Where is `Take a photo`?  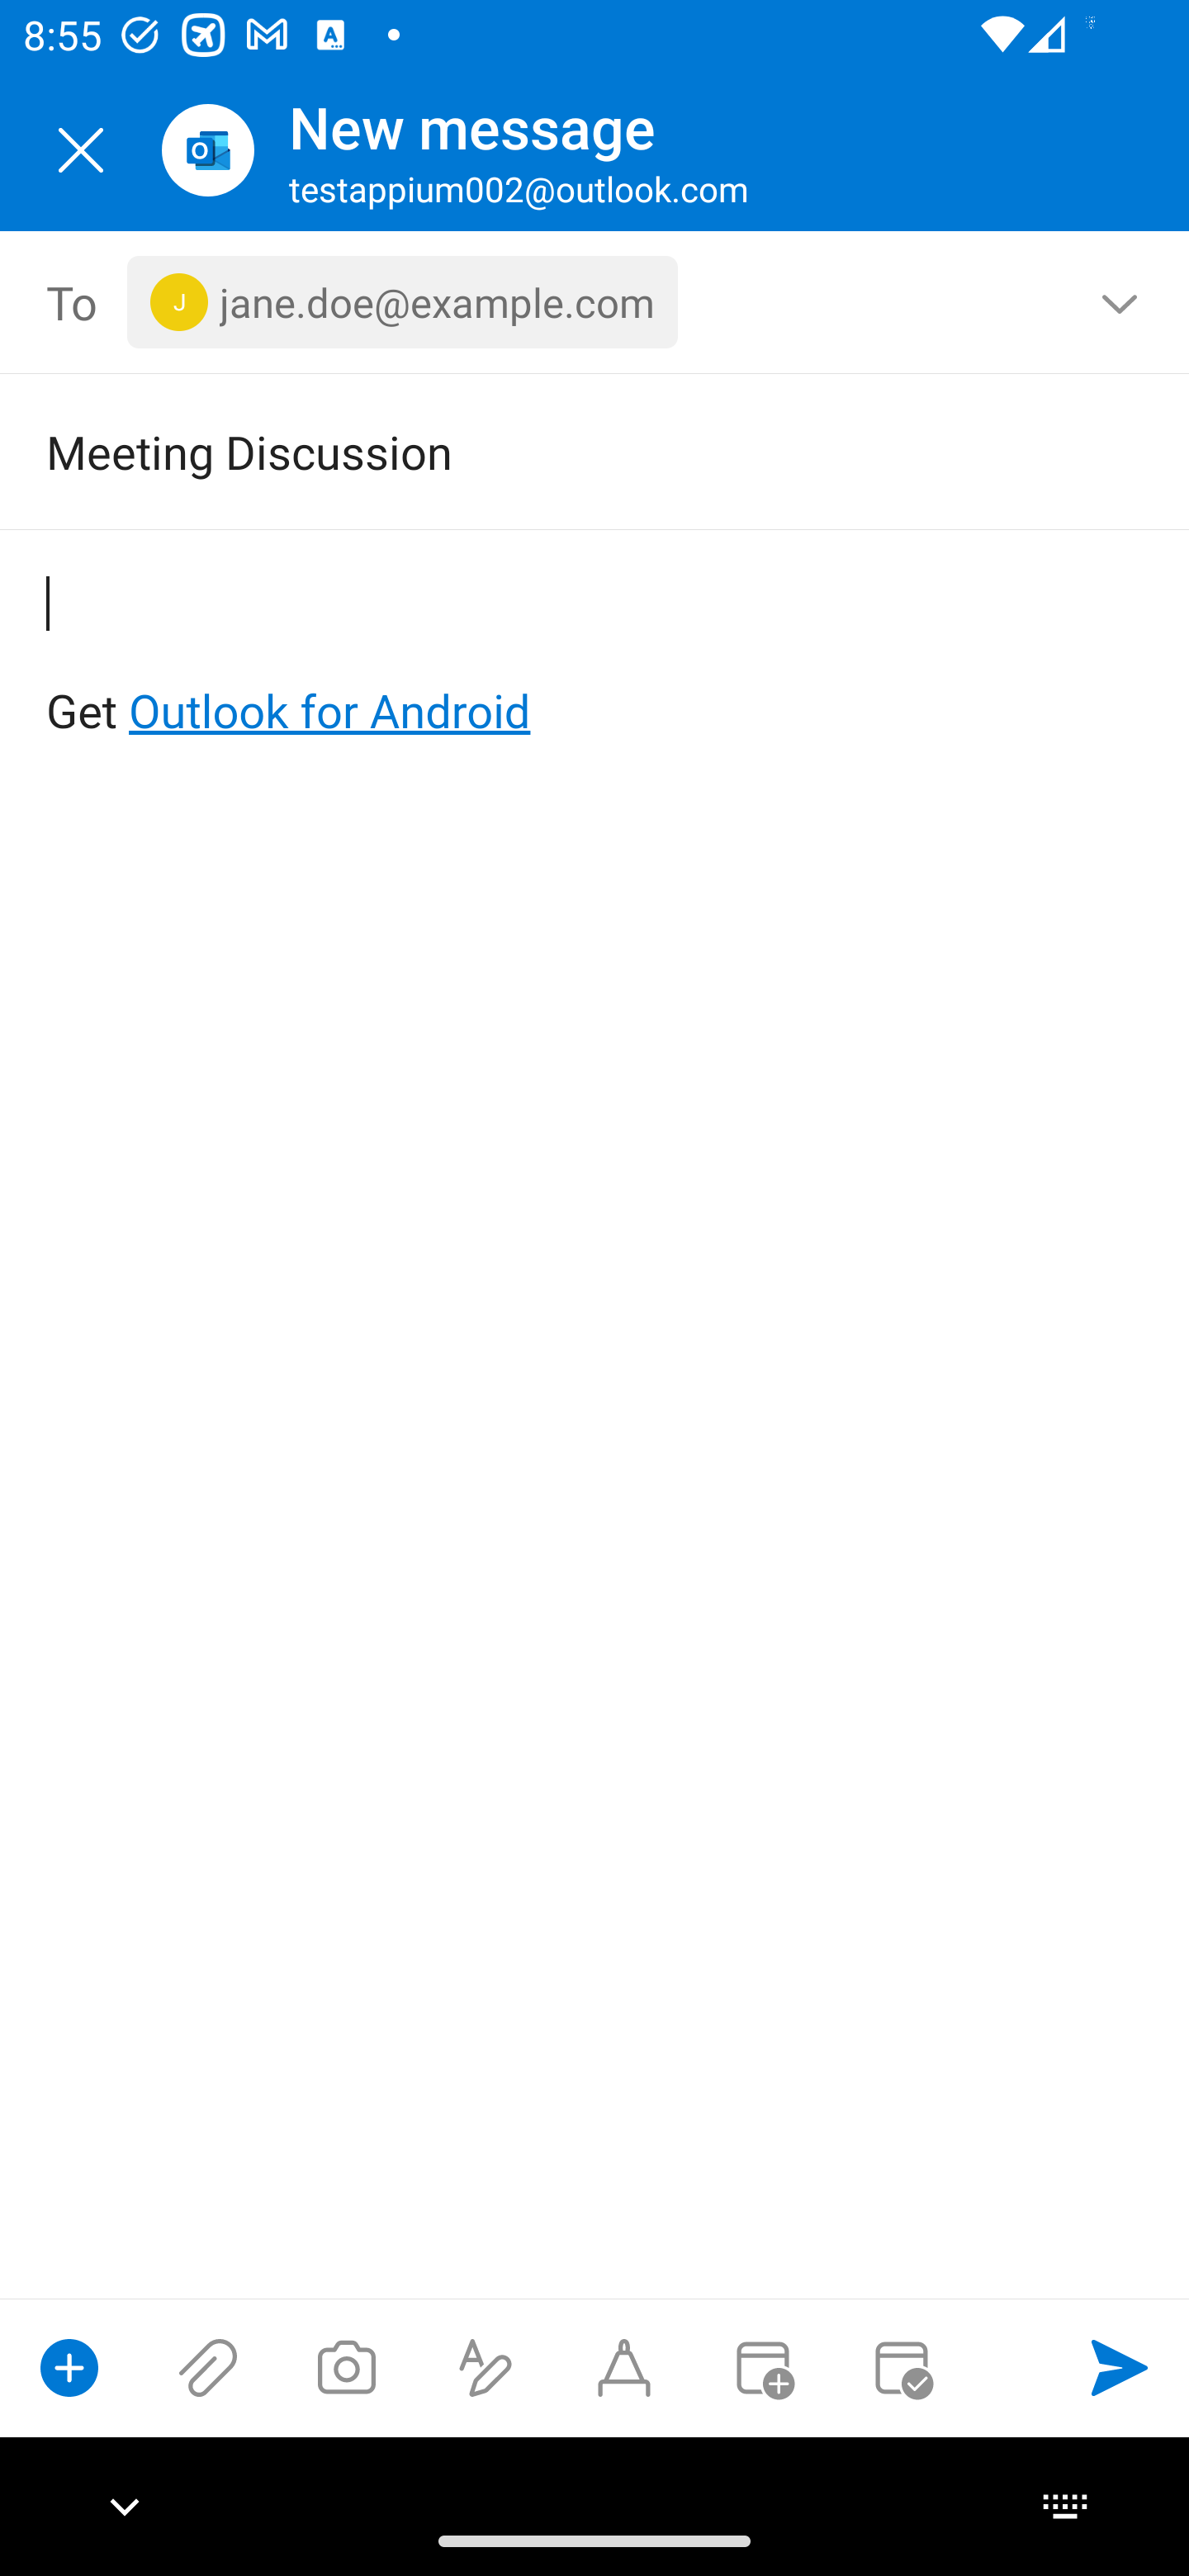 Take a photo is located at coordinates (346, 2367).